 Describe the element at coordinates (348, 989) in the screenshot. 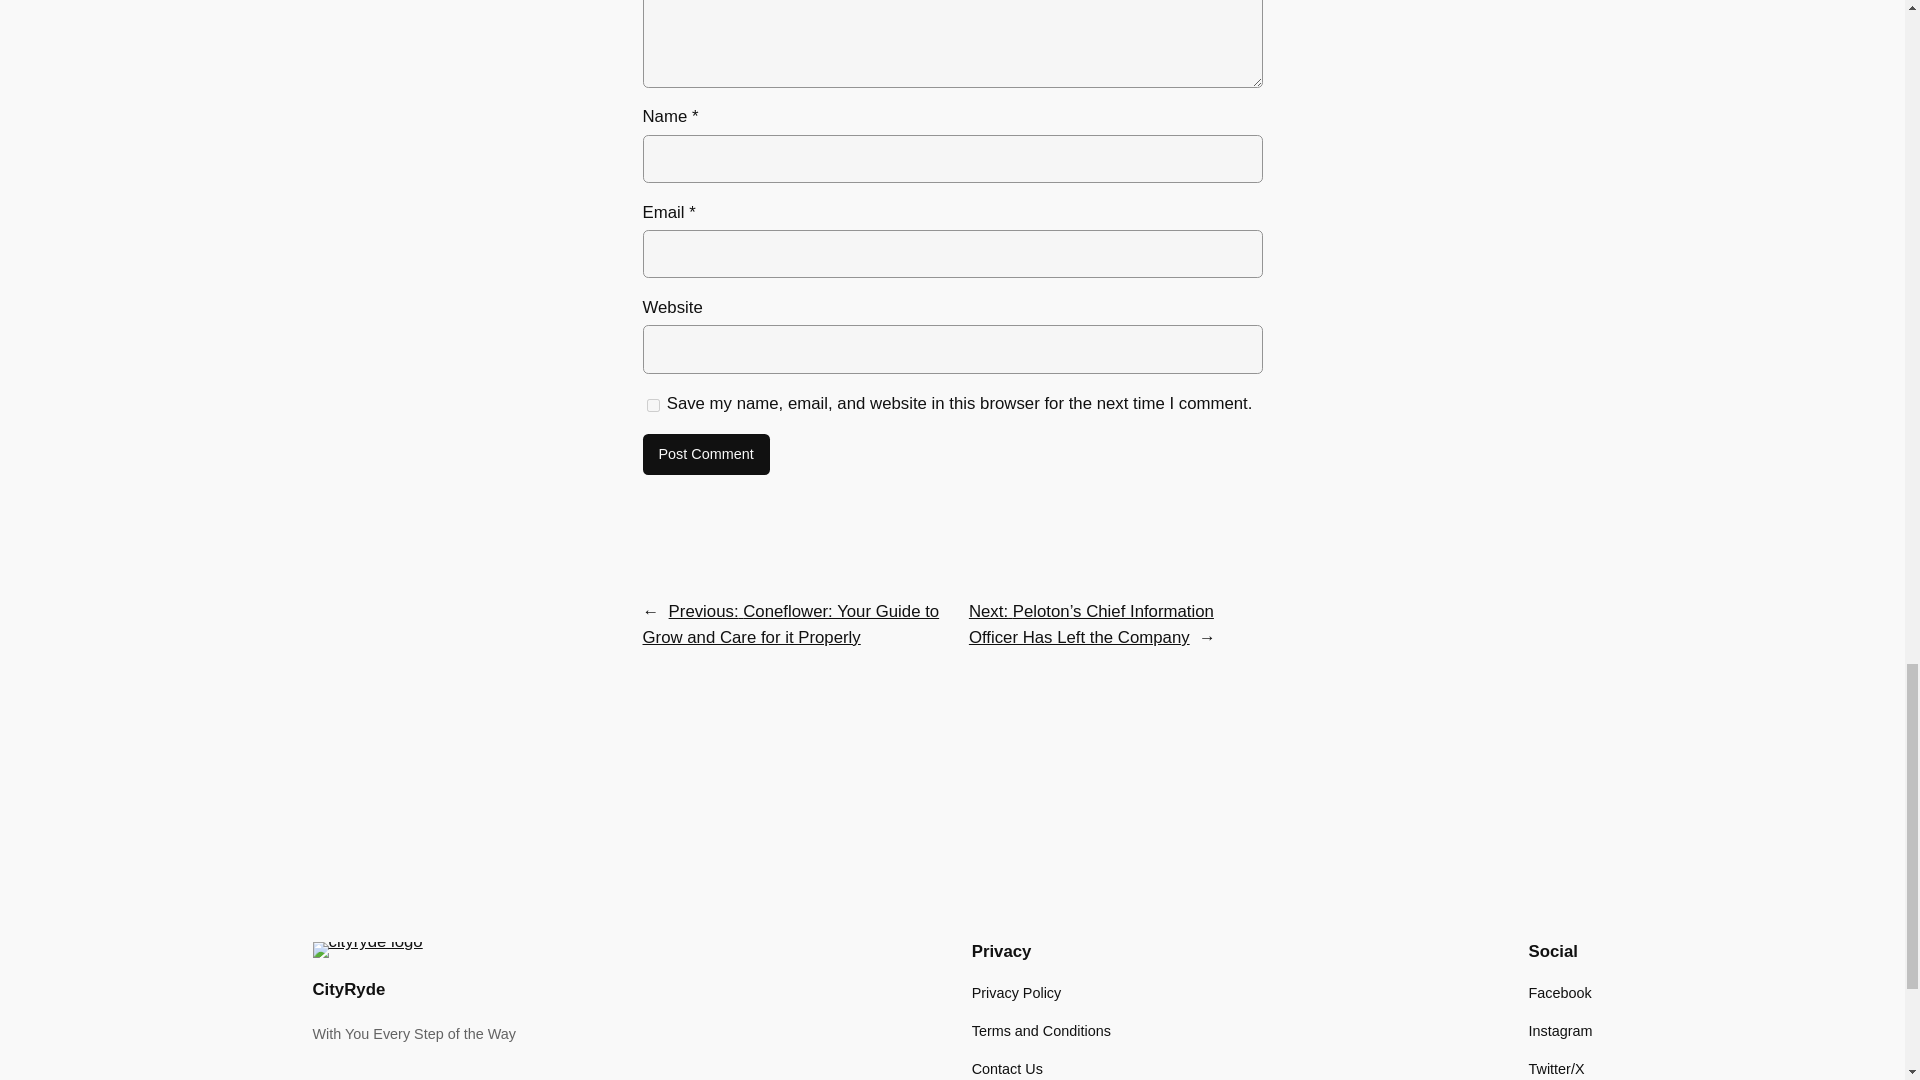

I see `CityRyde` at that location.